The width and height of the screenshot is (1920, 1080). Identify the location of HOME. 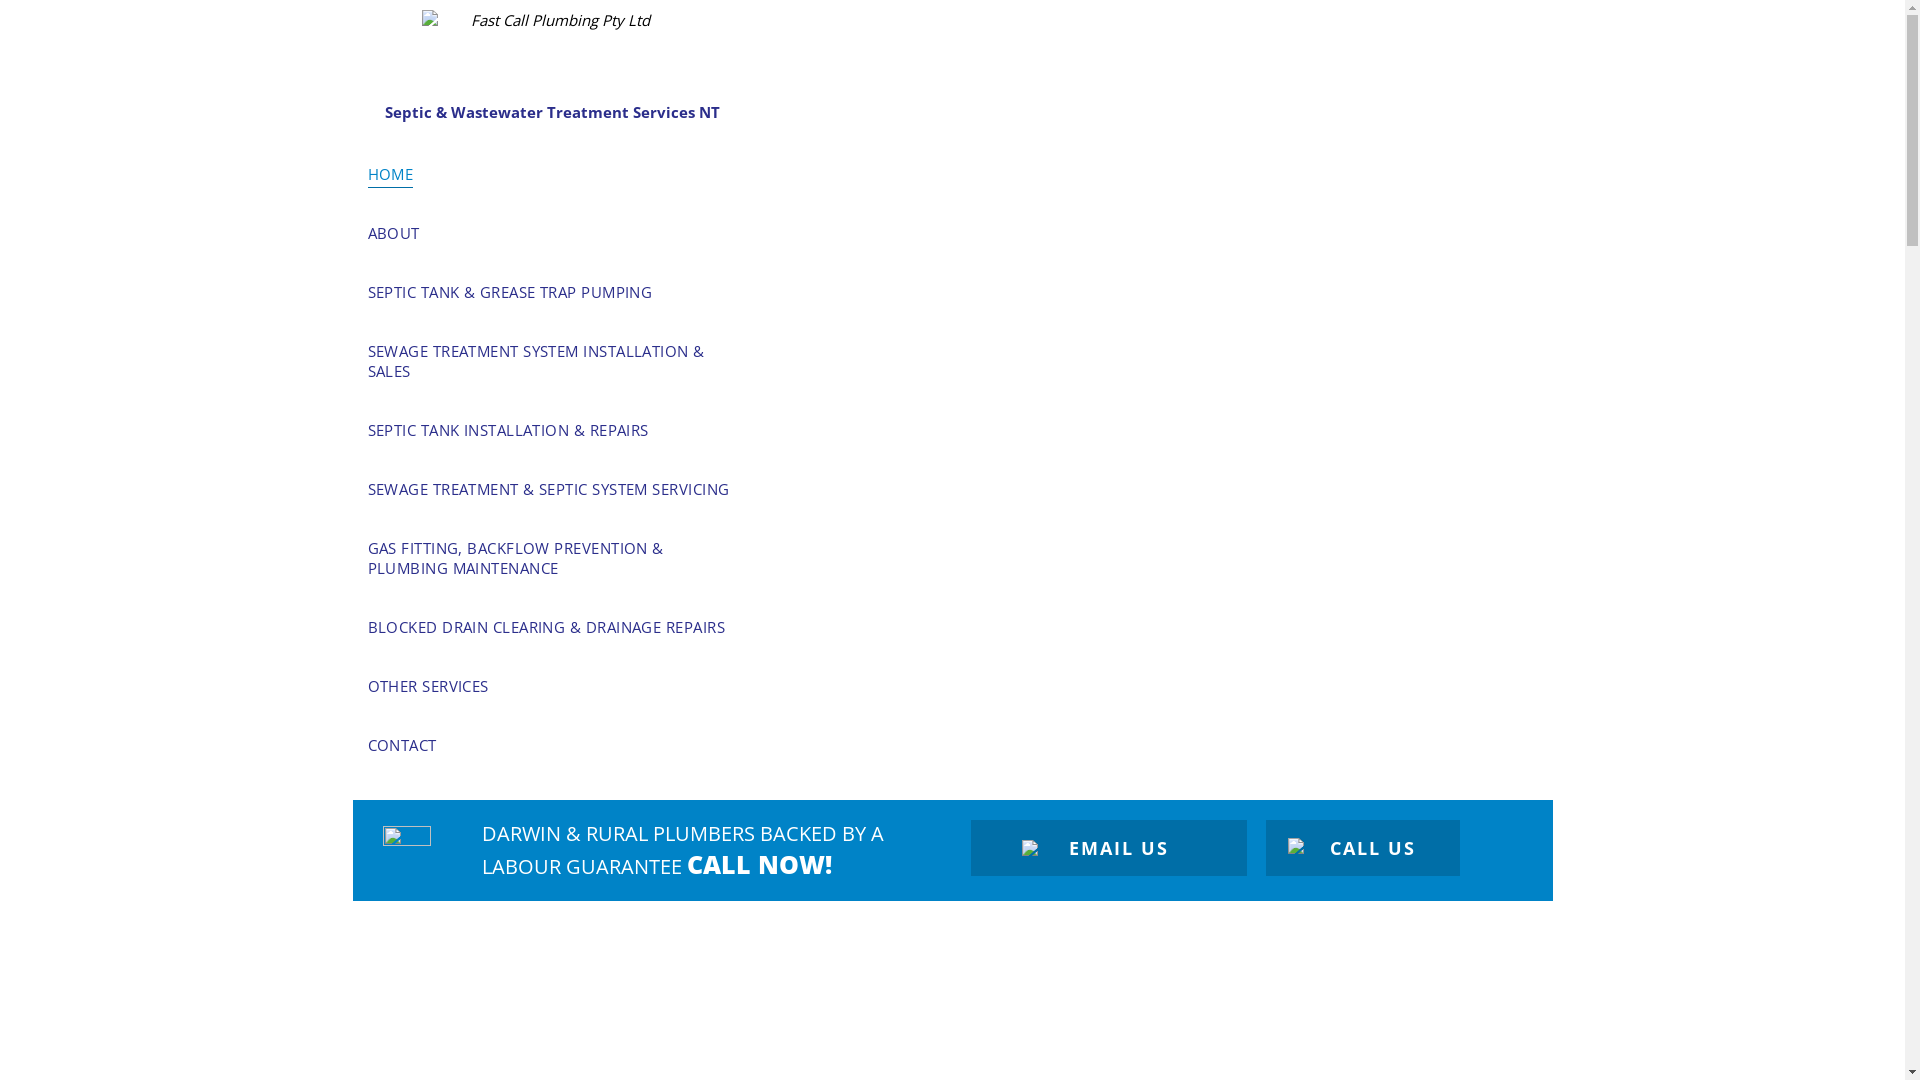
(553, 174).